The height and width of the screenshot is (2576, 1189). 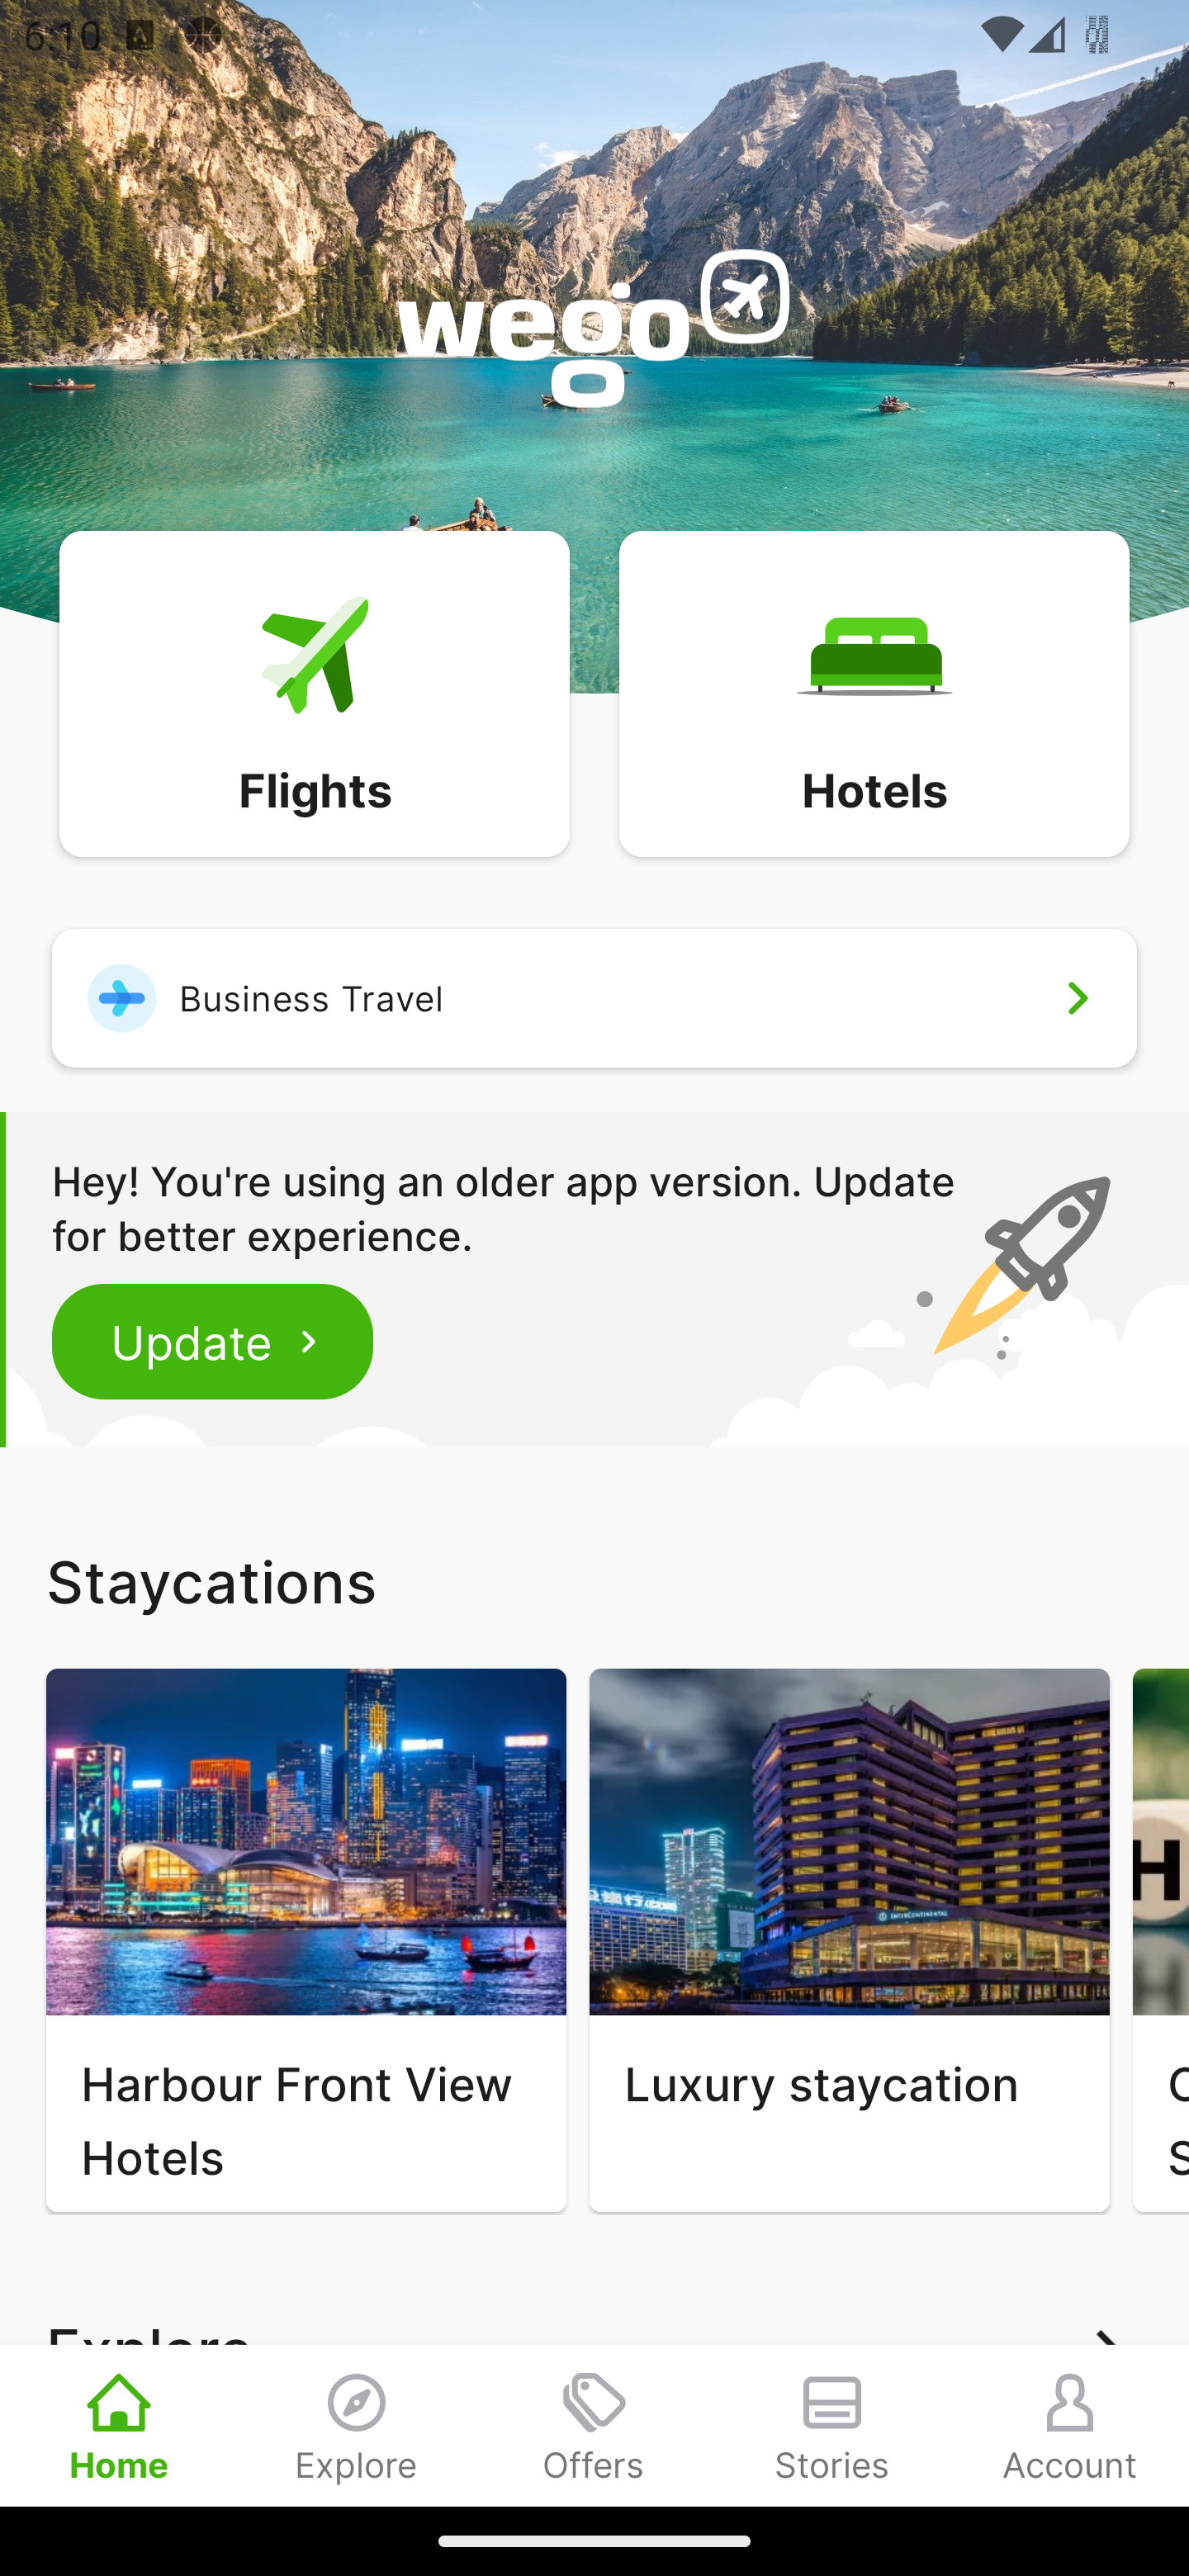 What do you see at coordinates (314, 692) in the screenshot?
I see `Flights` at bounding box center [314, 692].